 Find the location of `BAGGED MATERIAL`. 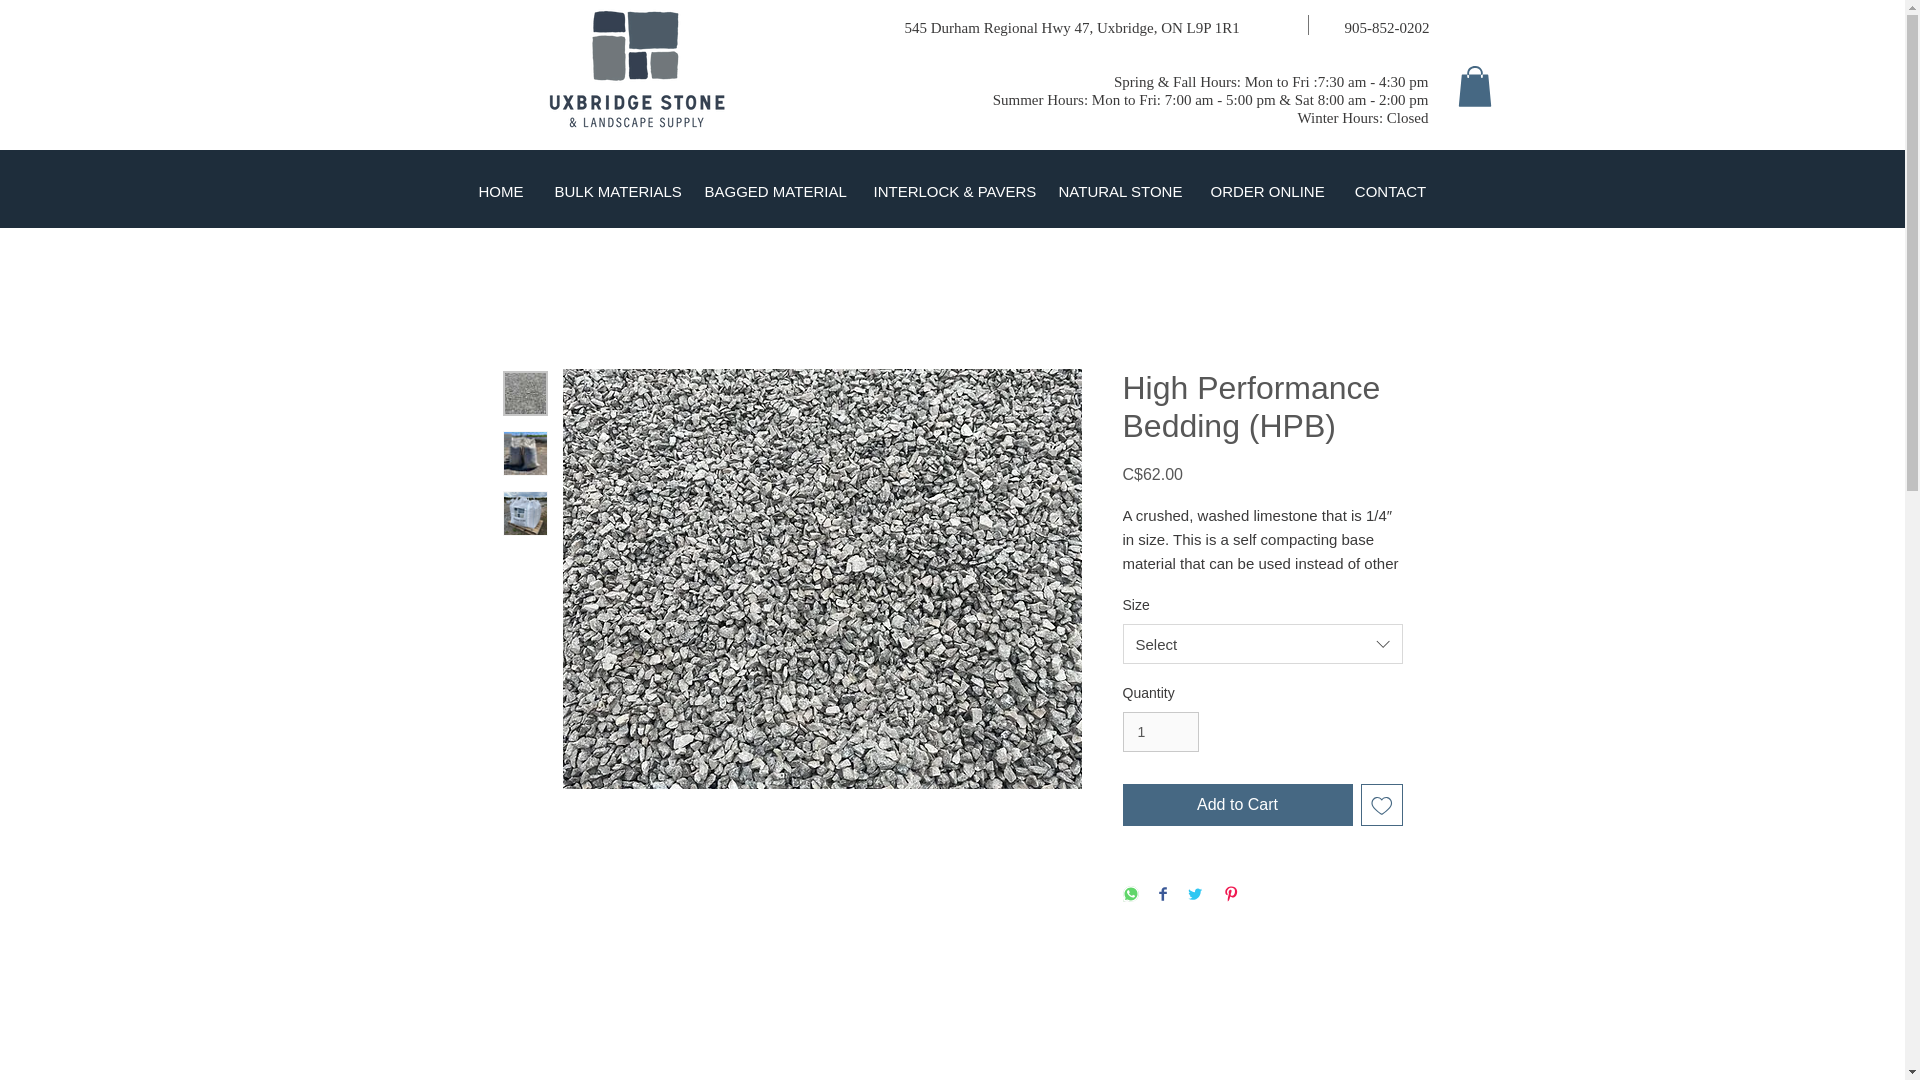

BAGGED MATERIAL is located at coordinates (774, 192).